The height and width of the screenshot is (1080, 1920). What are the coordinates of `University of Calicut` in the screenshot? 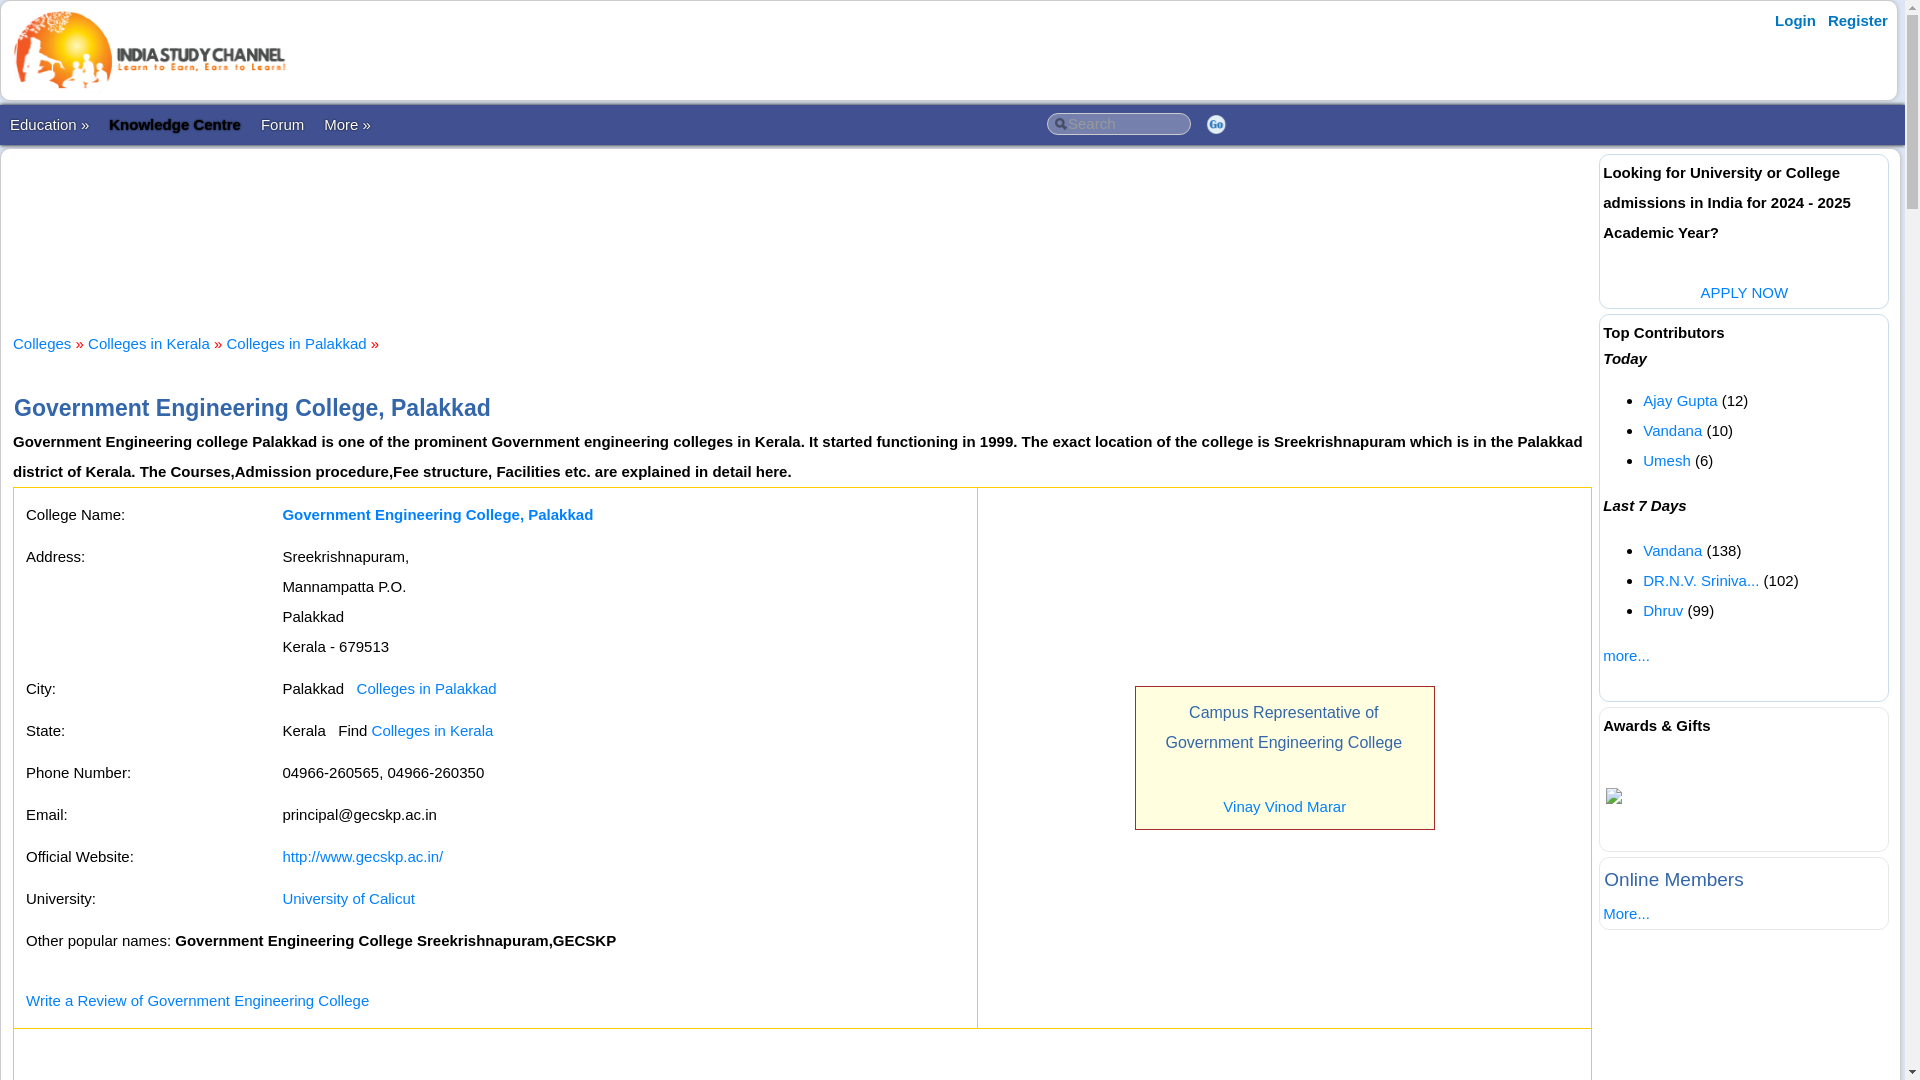 It's located at (348, 898).